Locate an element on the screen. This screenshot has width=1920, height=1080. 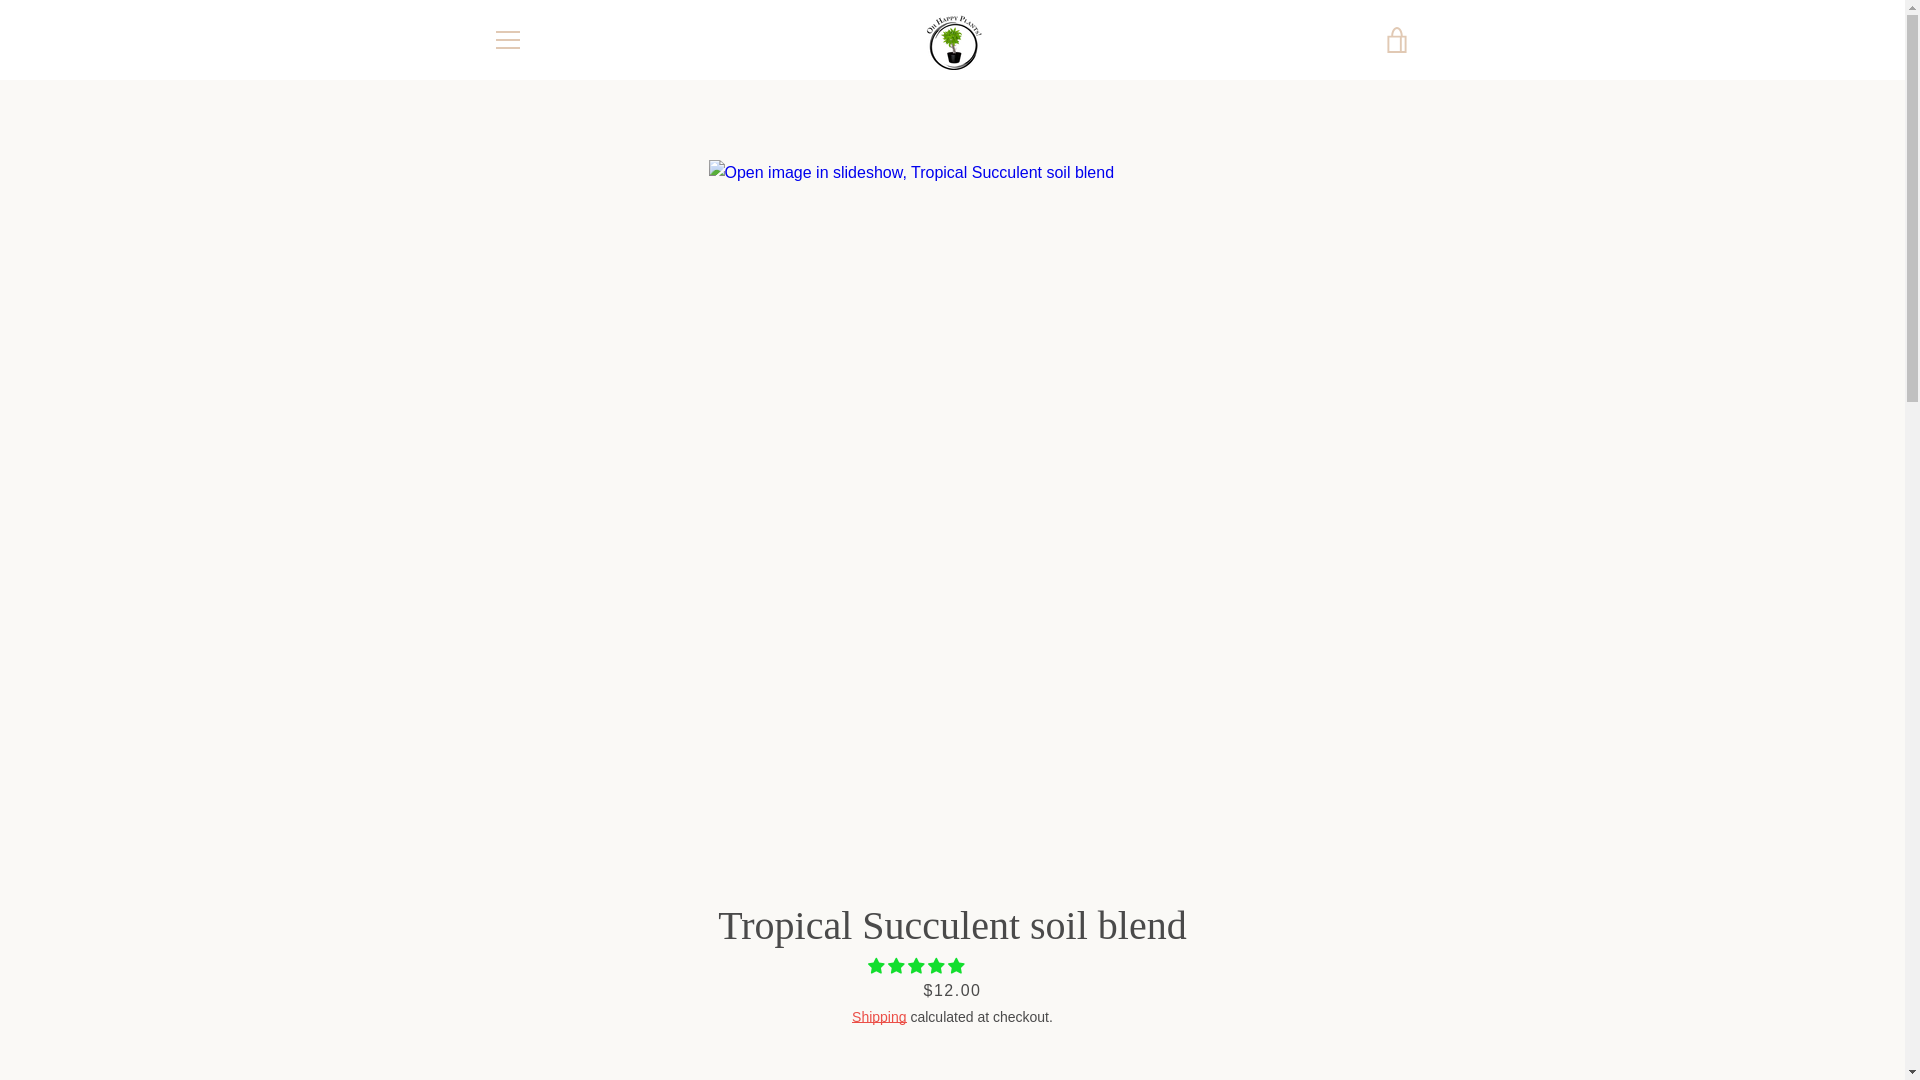
VIEW CART is located at coordinates (1397, 40).